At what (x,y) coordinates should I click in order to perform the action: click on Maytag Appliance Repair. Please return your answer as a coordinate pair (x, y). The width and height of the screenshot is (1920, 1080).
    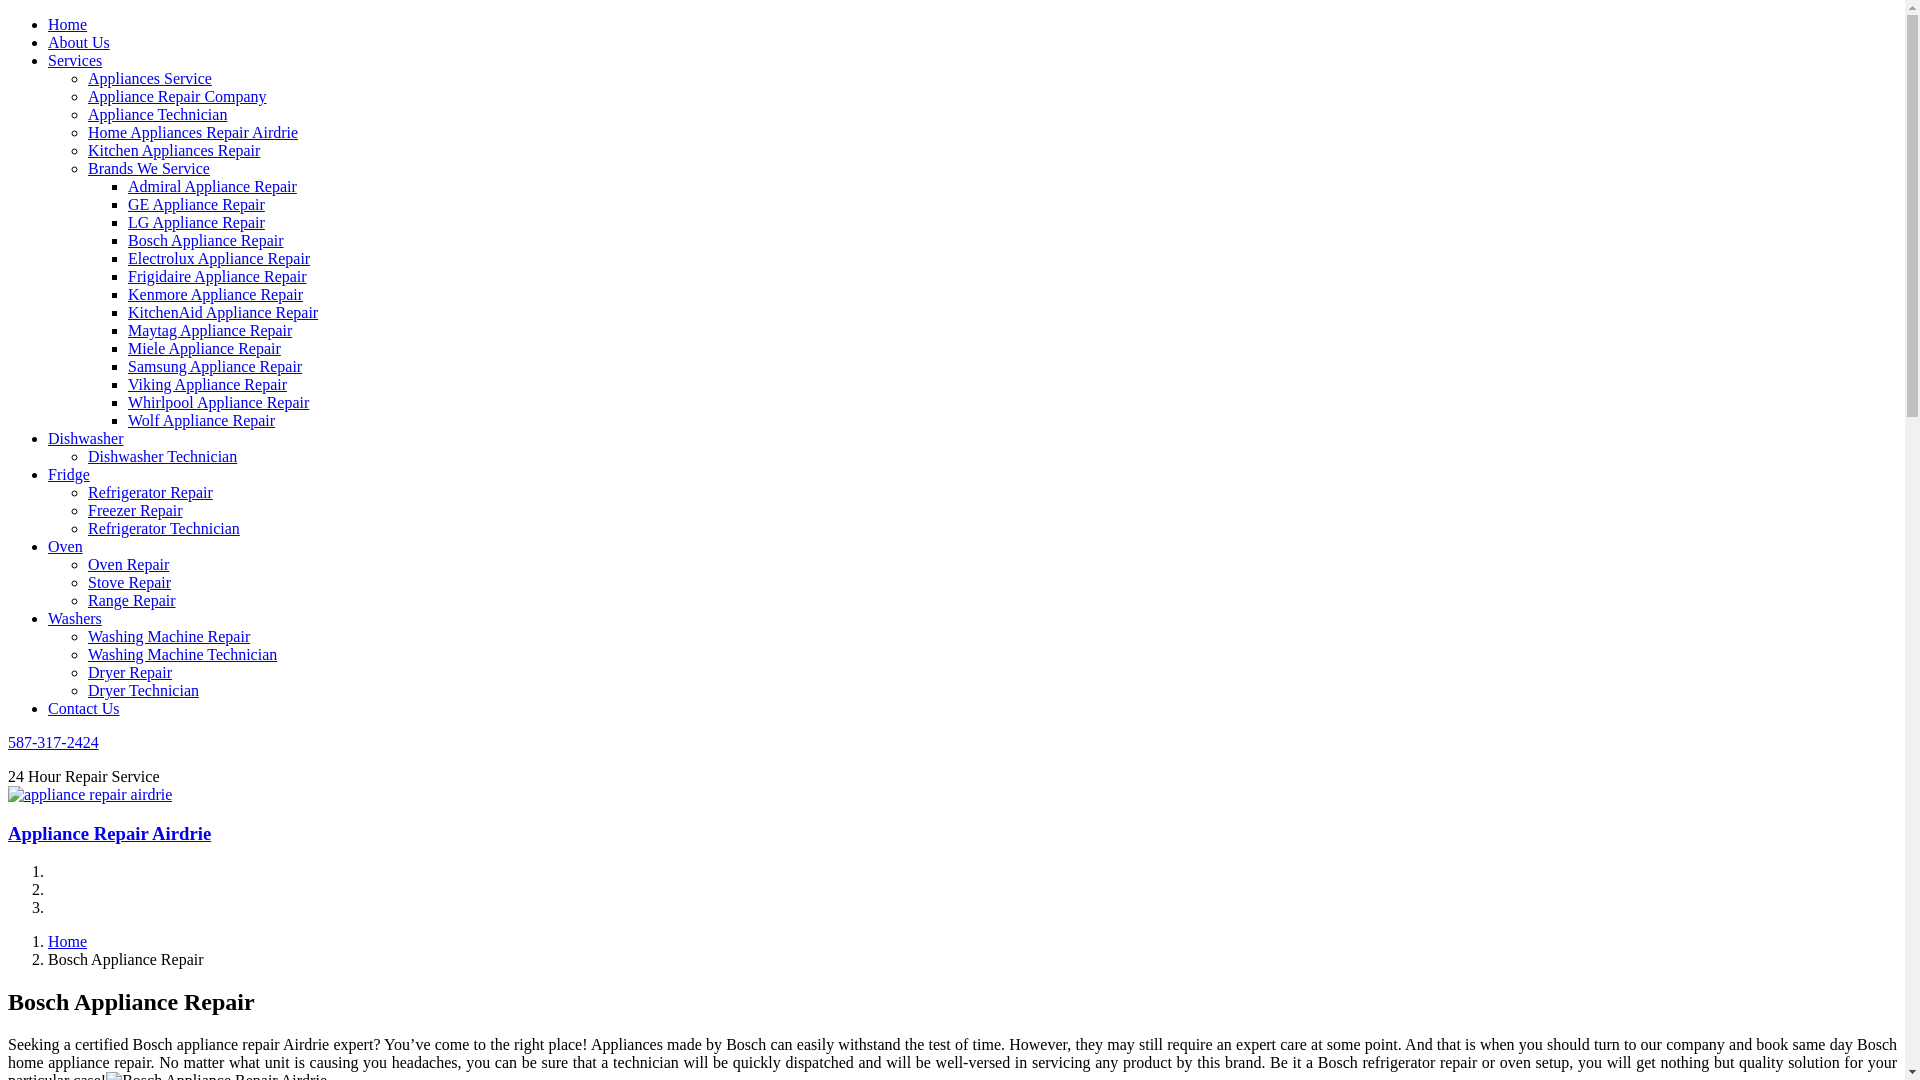
    Looking at the image, I should click on (210, 330).